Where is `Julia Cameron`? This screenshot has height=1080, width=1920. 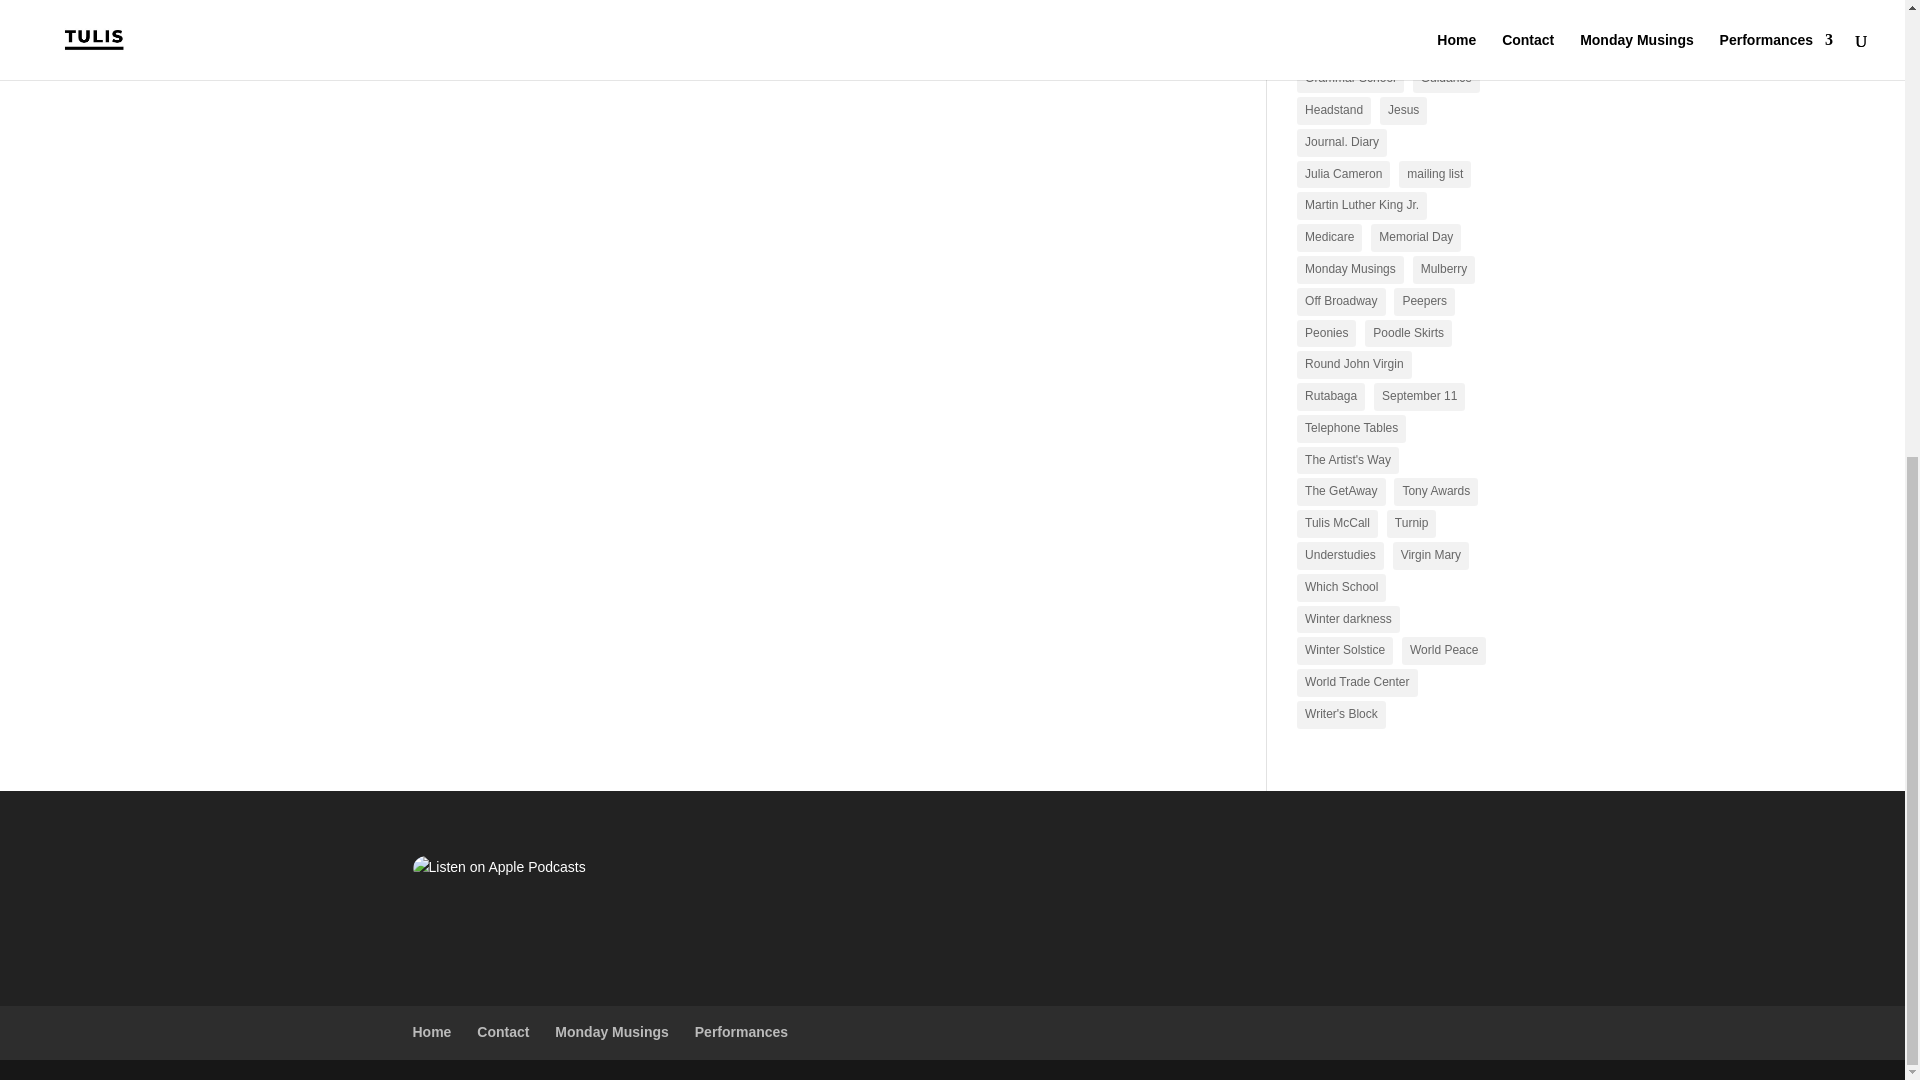
Julia Cameron is located at coordinates (1344, 174).